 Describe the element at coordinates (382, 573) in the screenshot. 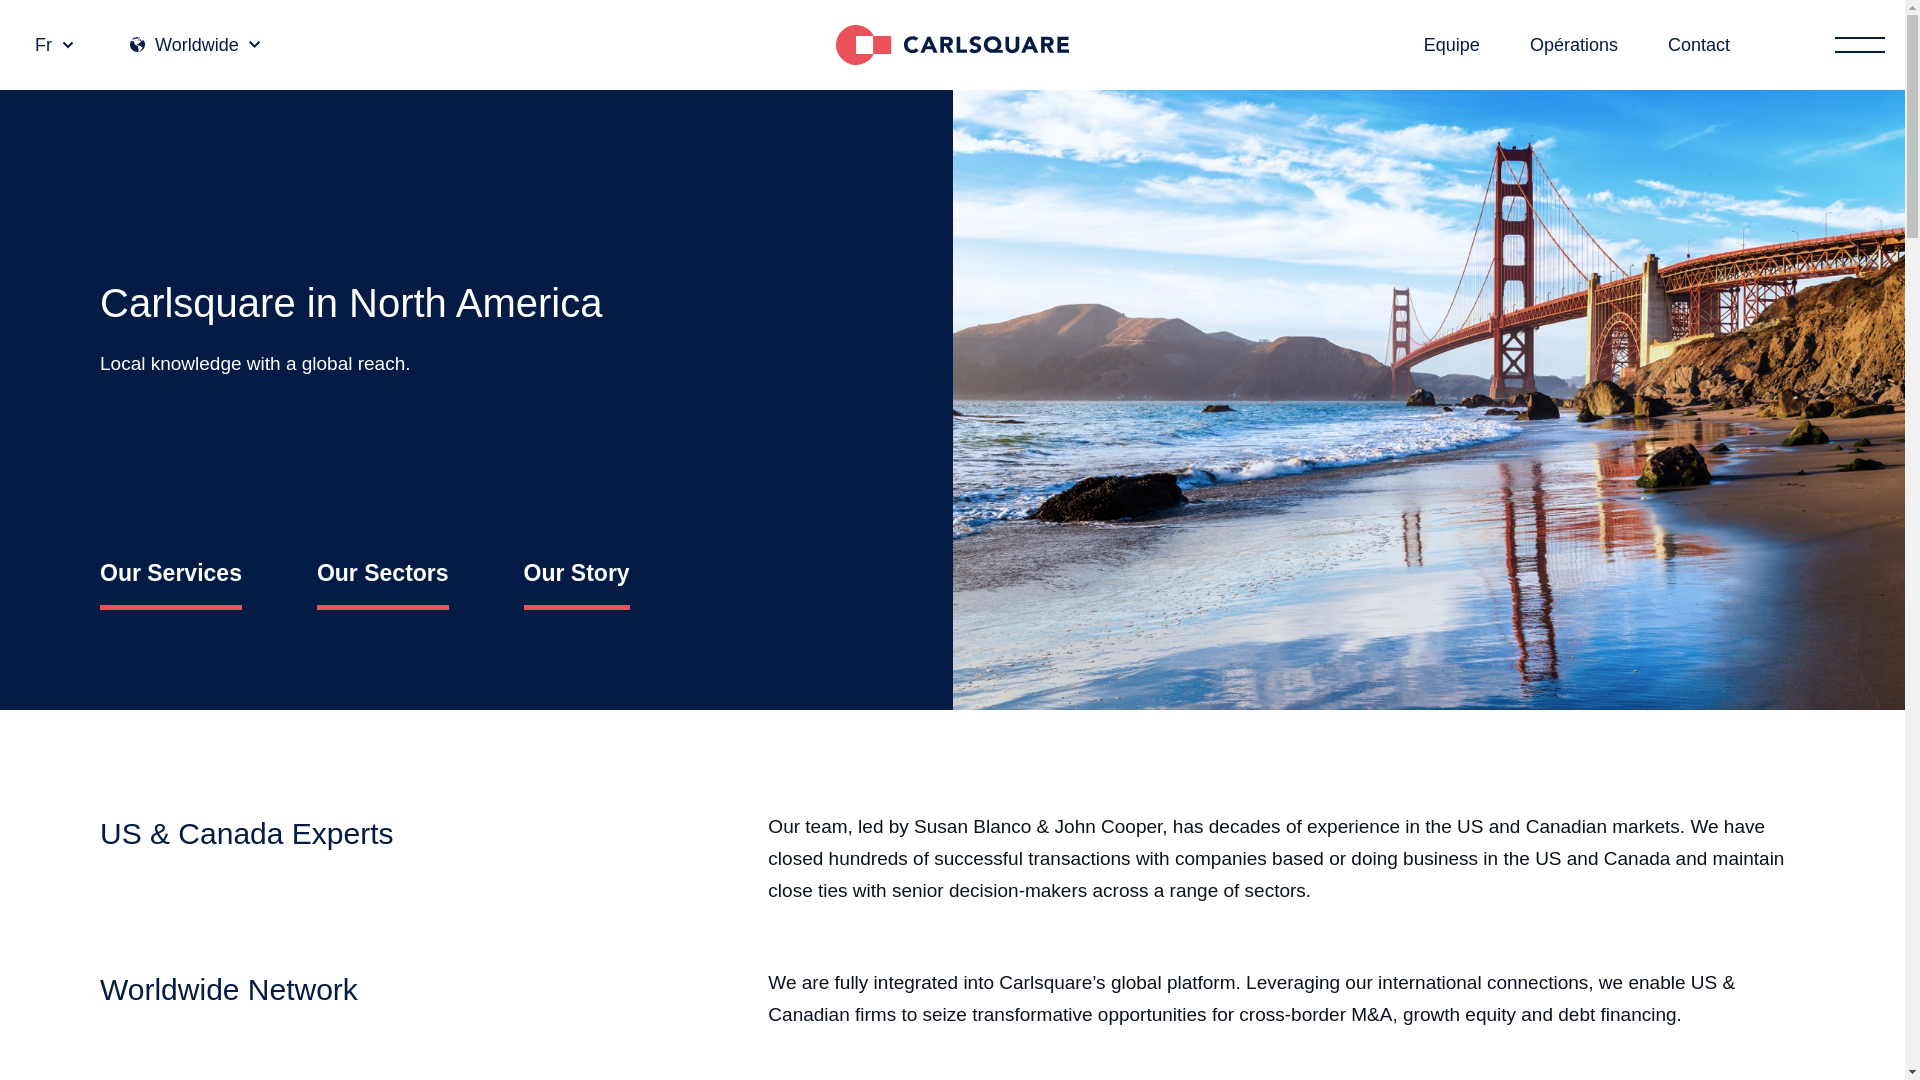

I see `Our Sectors` at that location.